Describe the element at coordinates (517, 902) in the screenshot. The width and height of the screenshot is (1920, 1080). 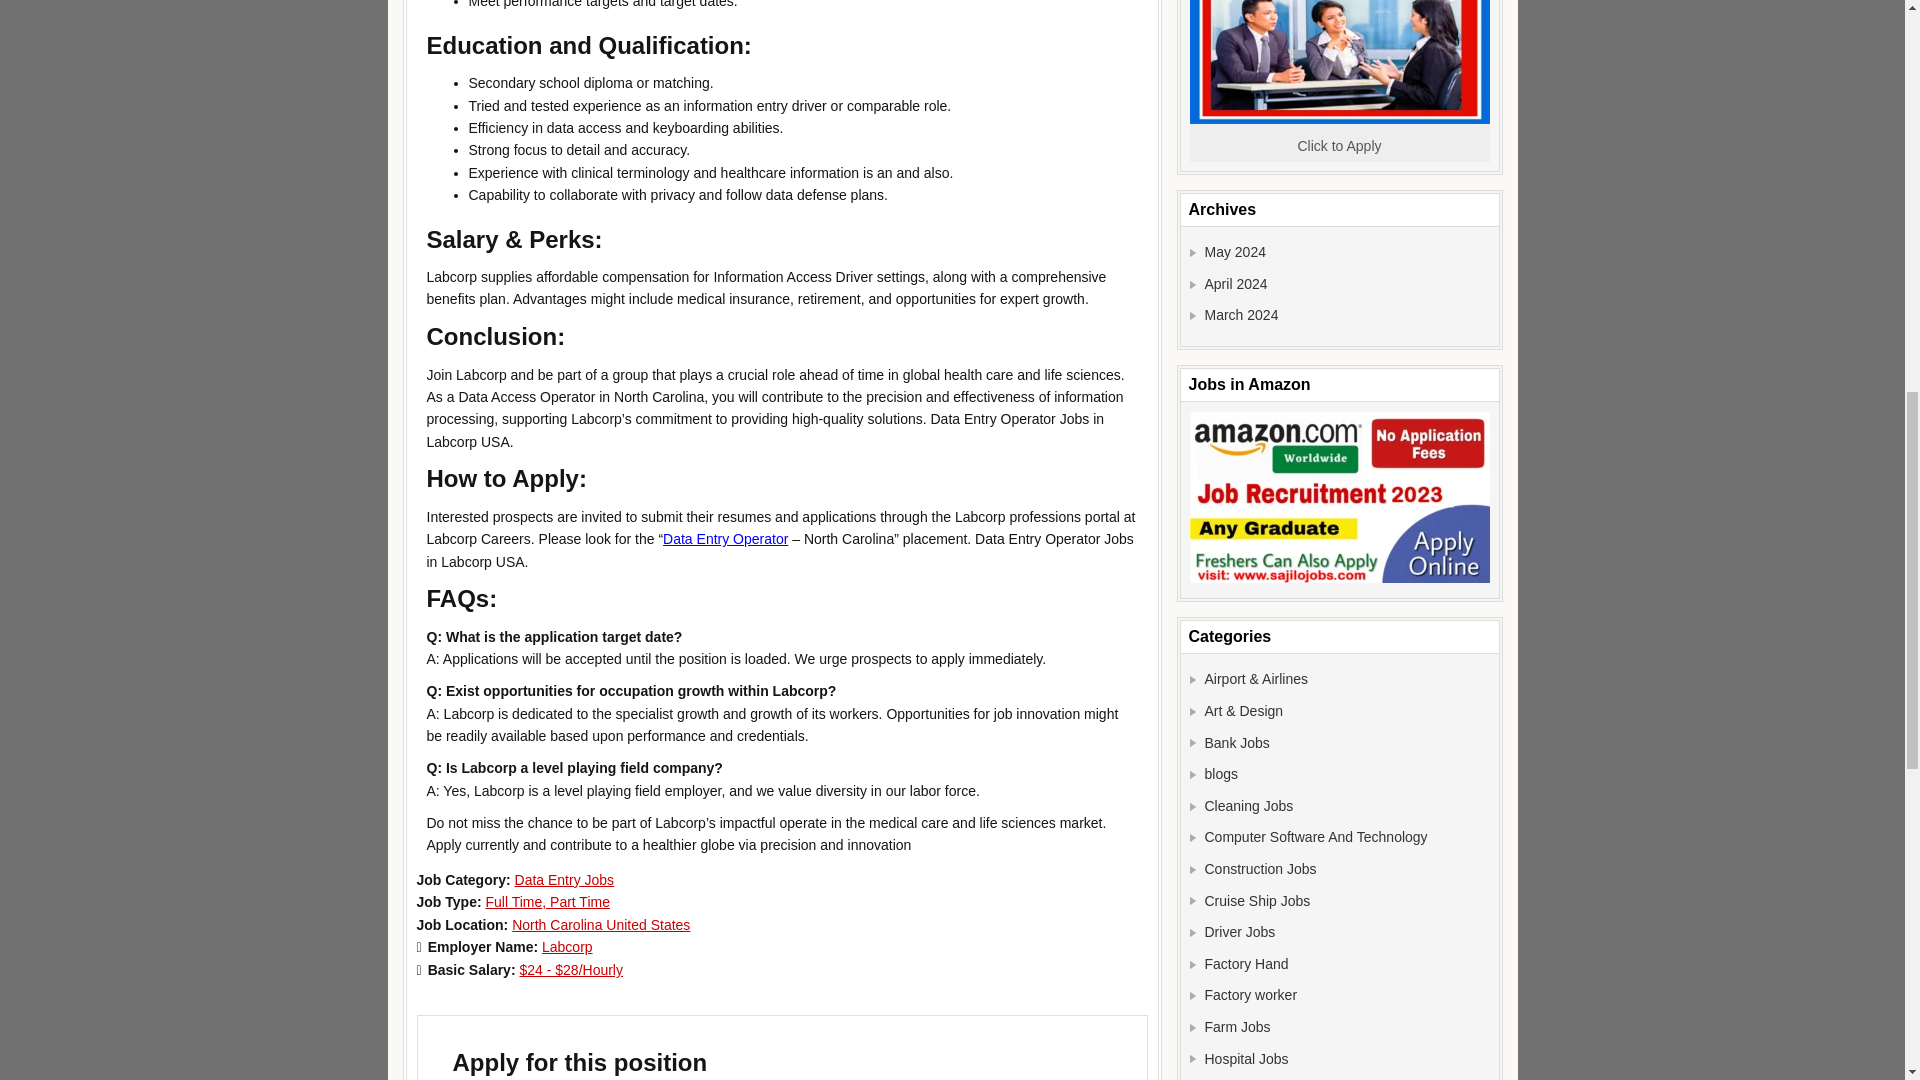
I see `Full Time` at that location.